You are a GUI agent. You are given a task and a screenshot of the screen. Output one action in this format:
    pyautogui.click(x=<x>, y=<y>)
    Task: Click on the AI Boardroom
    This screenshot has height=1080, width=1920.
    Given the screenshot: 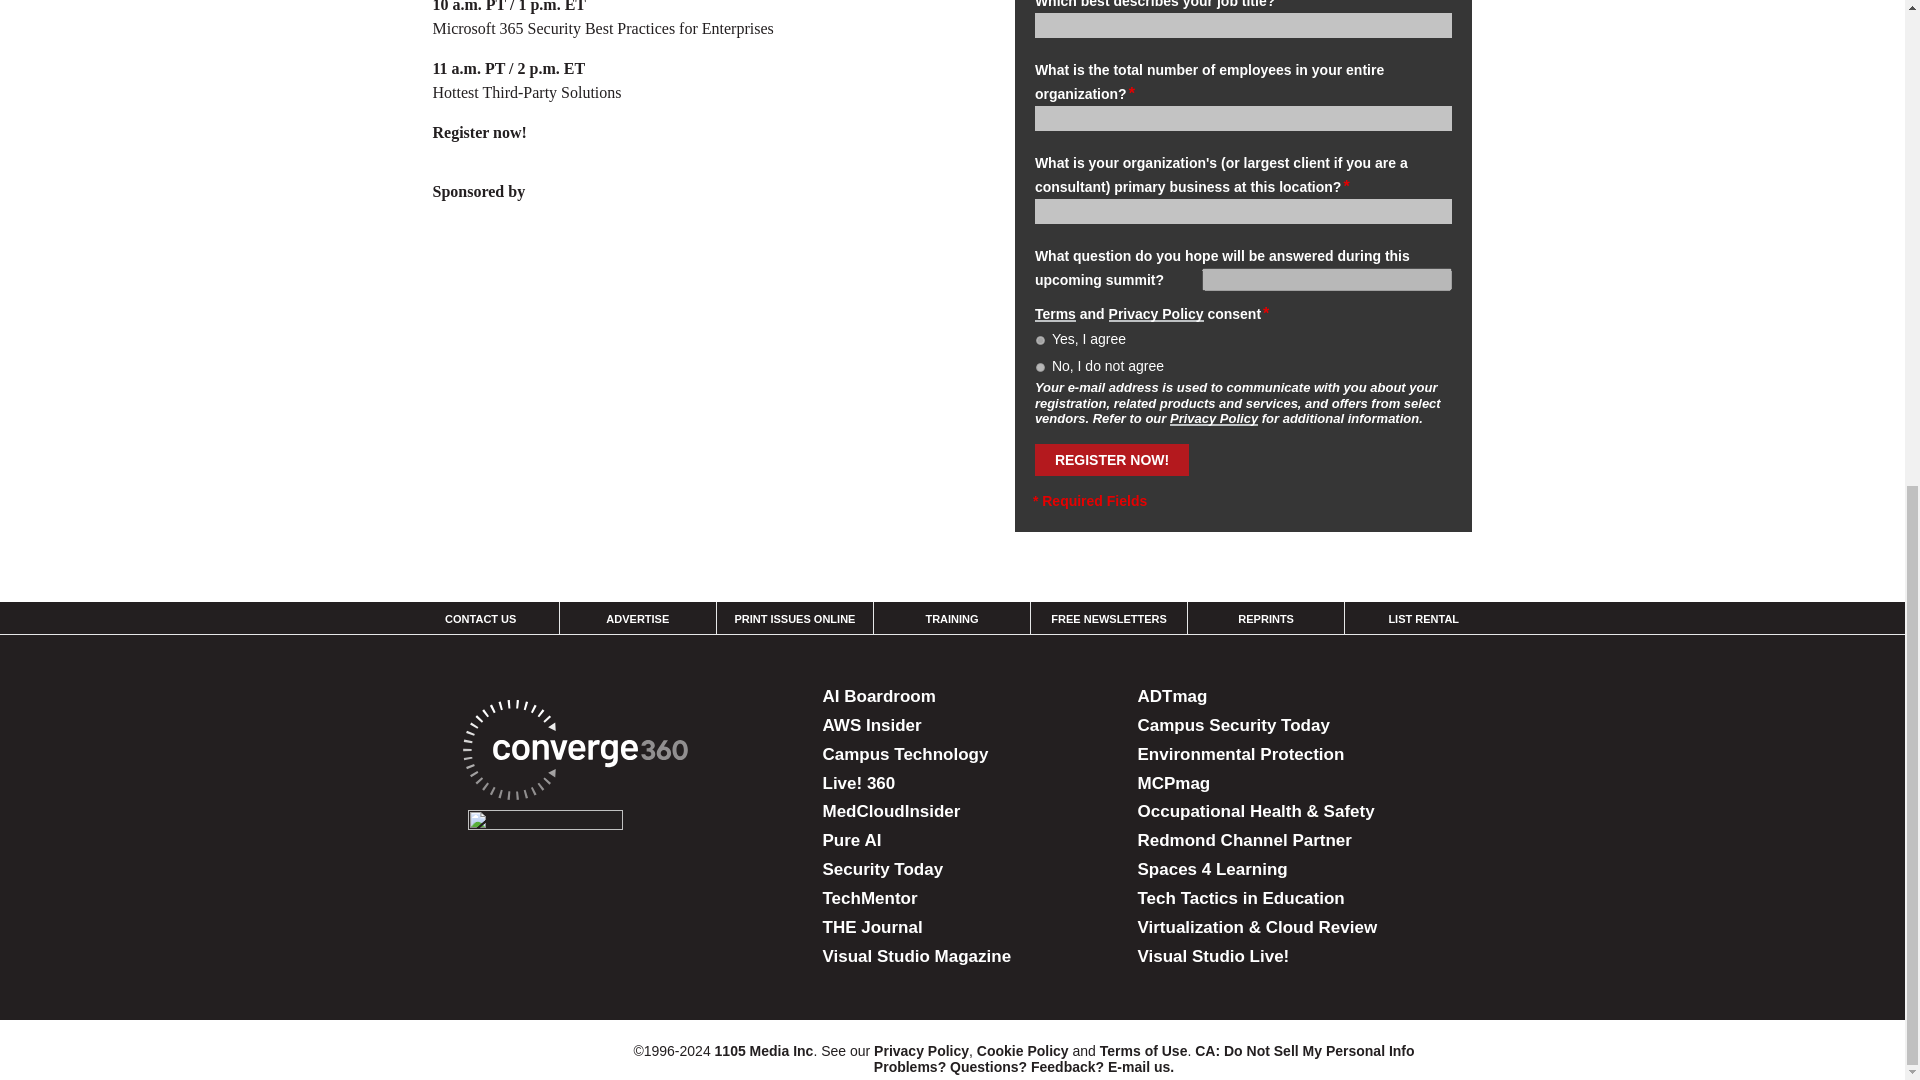 What is the action you would take?
    pyautogui.click(x=878, y=696)
    